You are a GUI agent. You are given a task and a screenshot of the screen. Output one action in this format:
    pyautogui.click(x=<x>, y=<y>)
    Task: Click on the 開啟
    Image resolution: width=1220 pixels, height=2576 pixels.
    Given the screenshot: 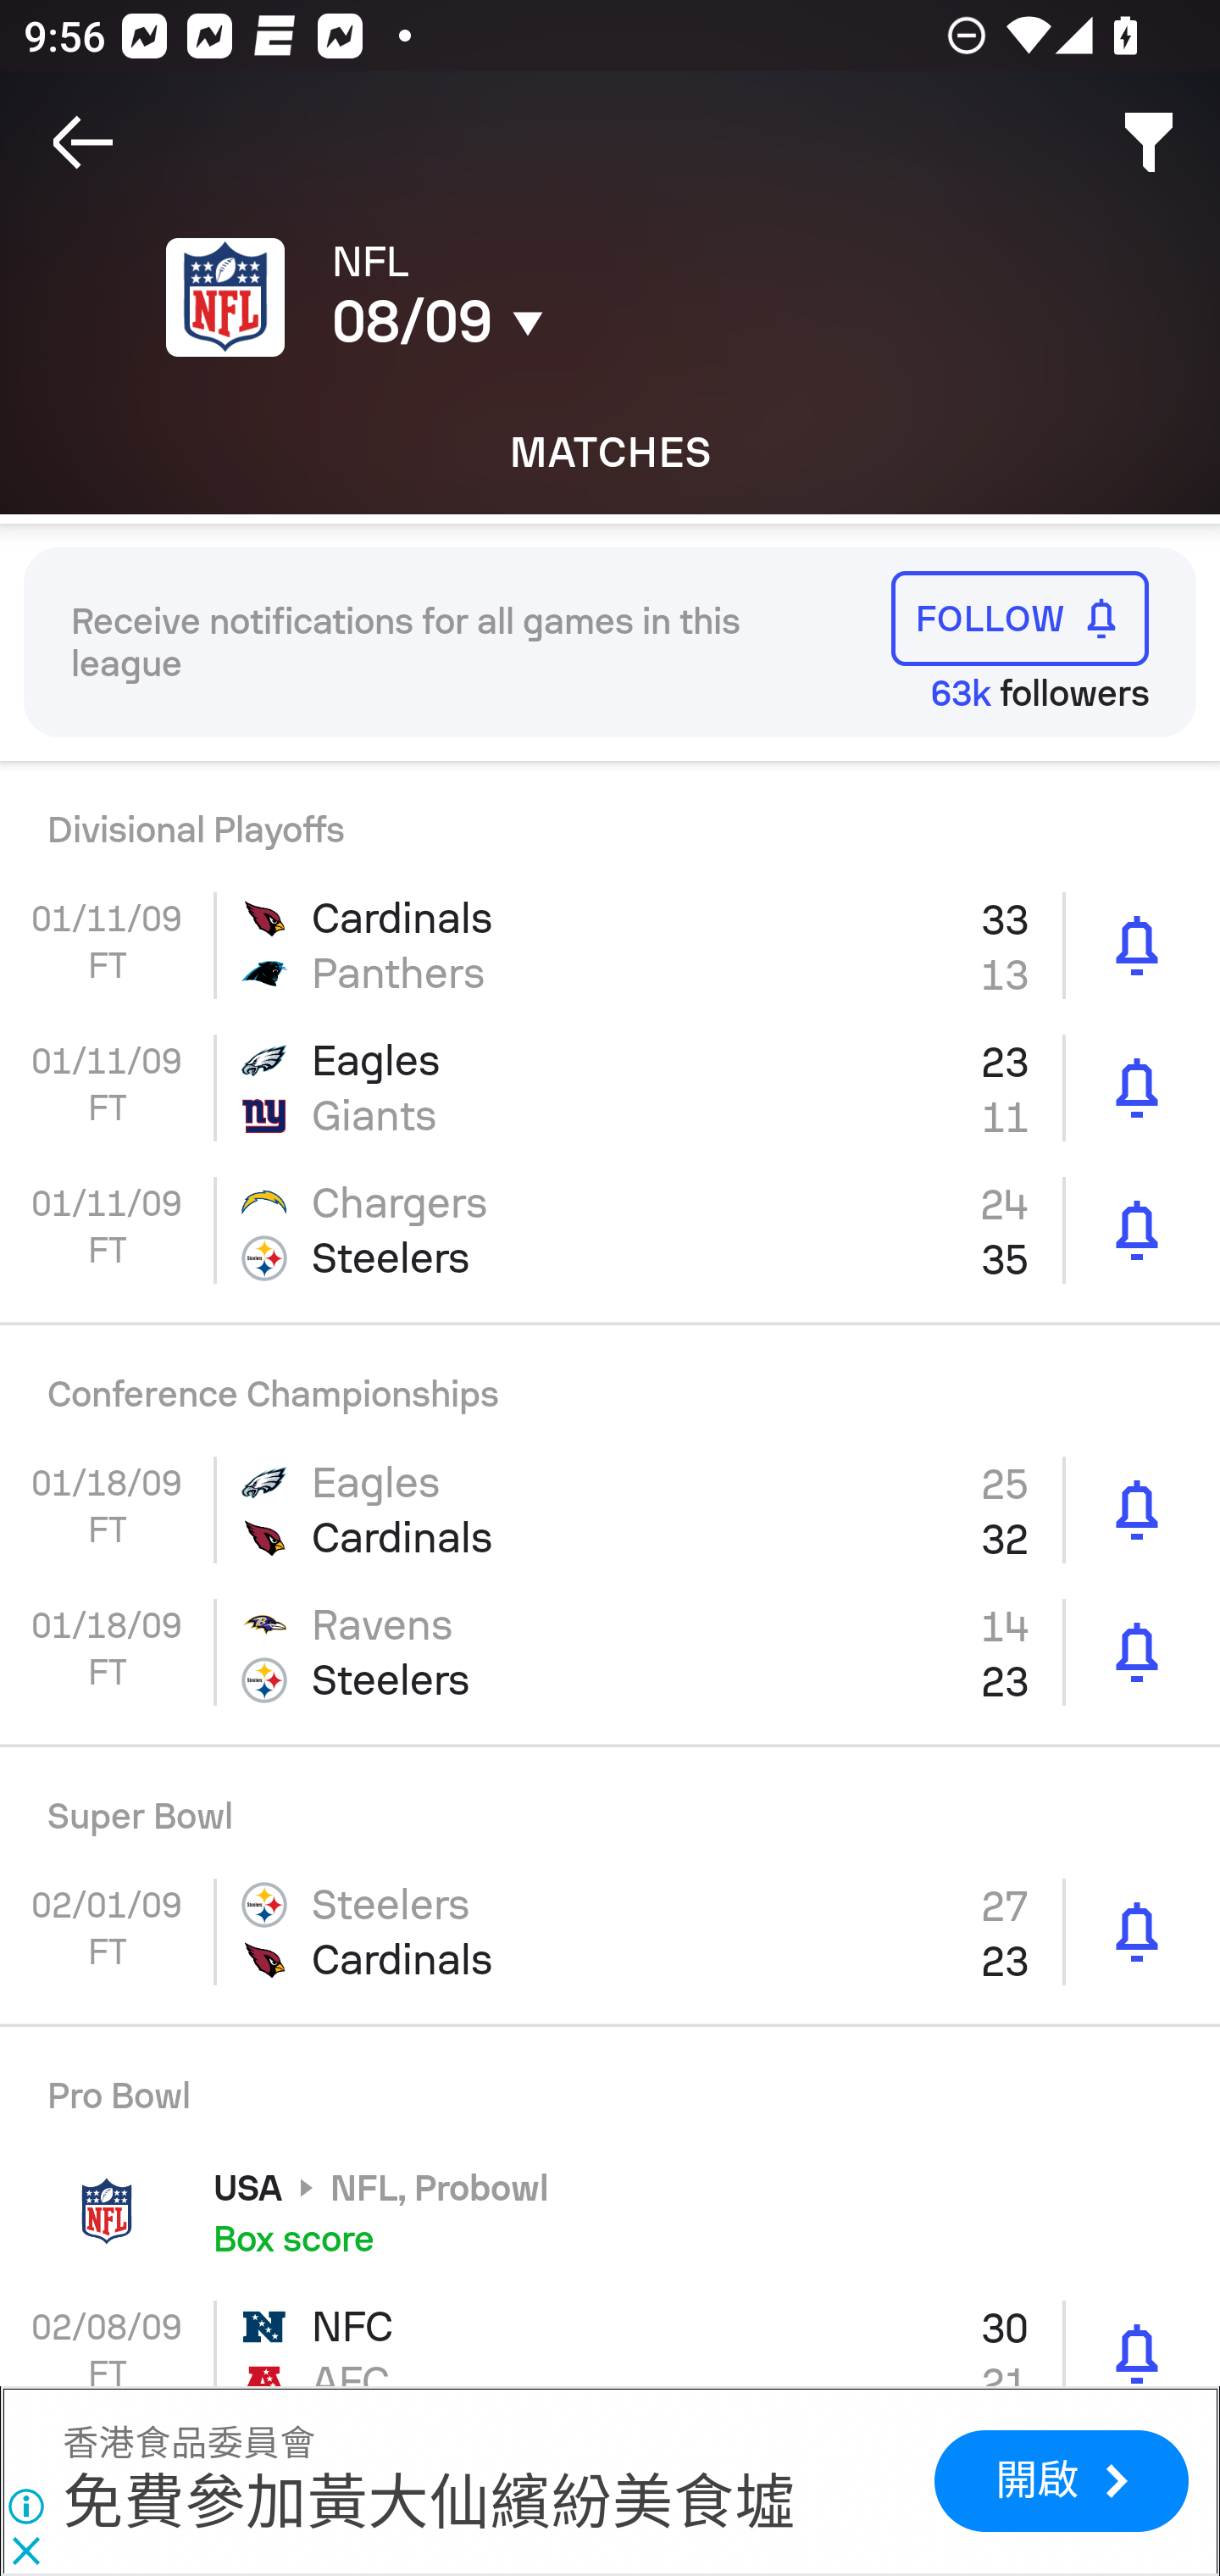 What is the action you would take?
    pyautogui.click(x=1061, y=2480)
    